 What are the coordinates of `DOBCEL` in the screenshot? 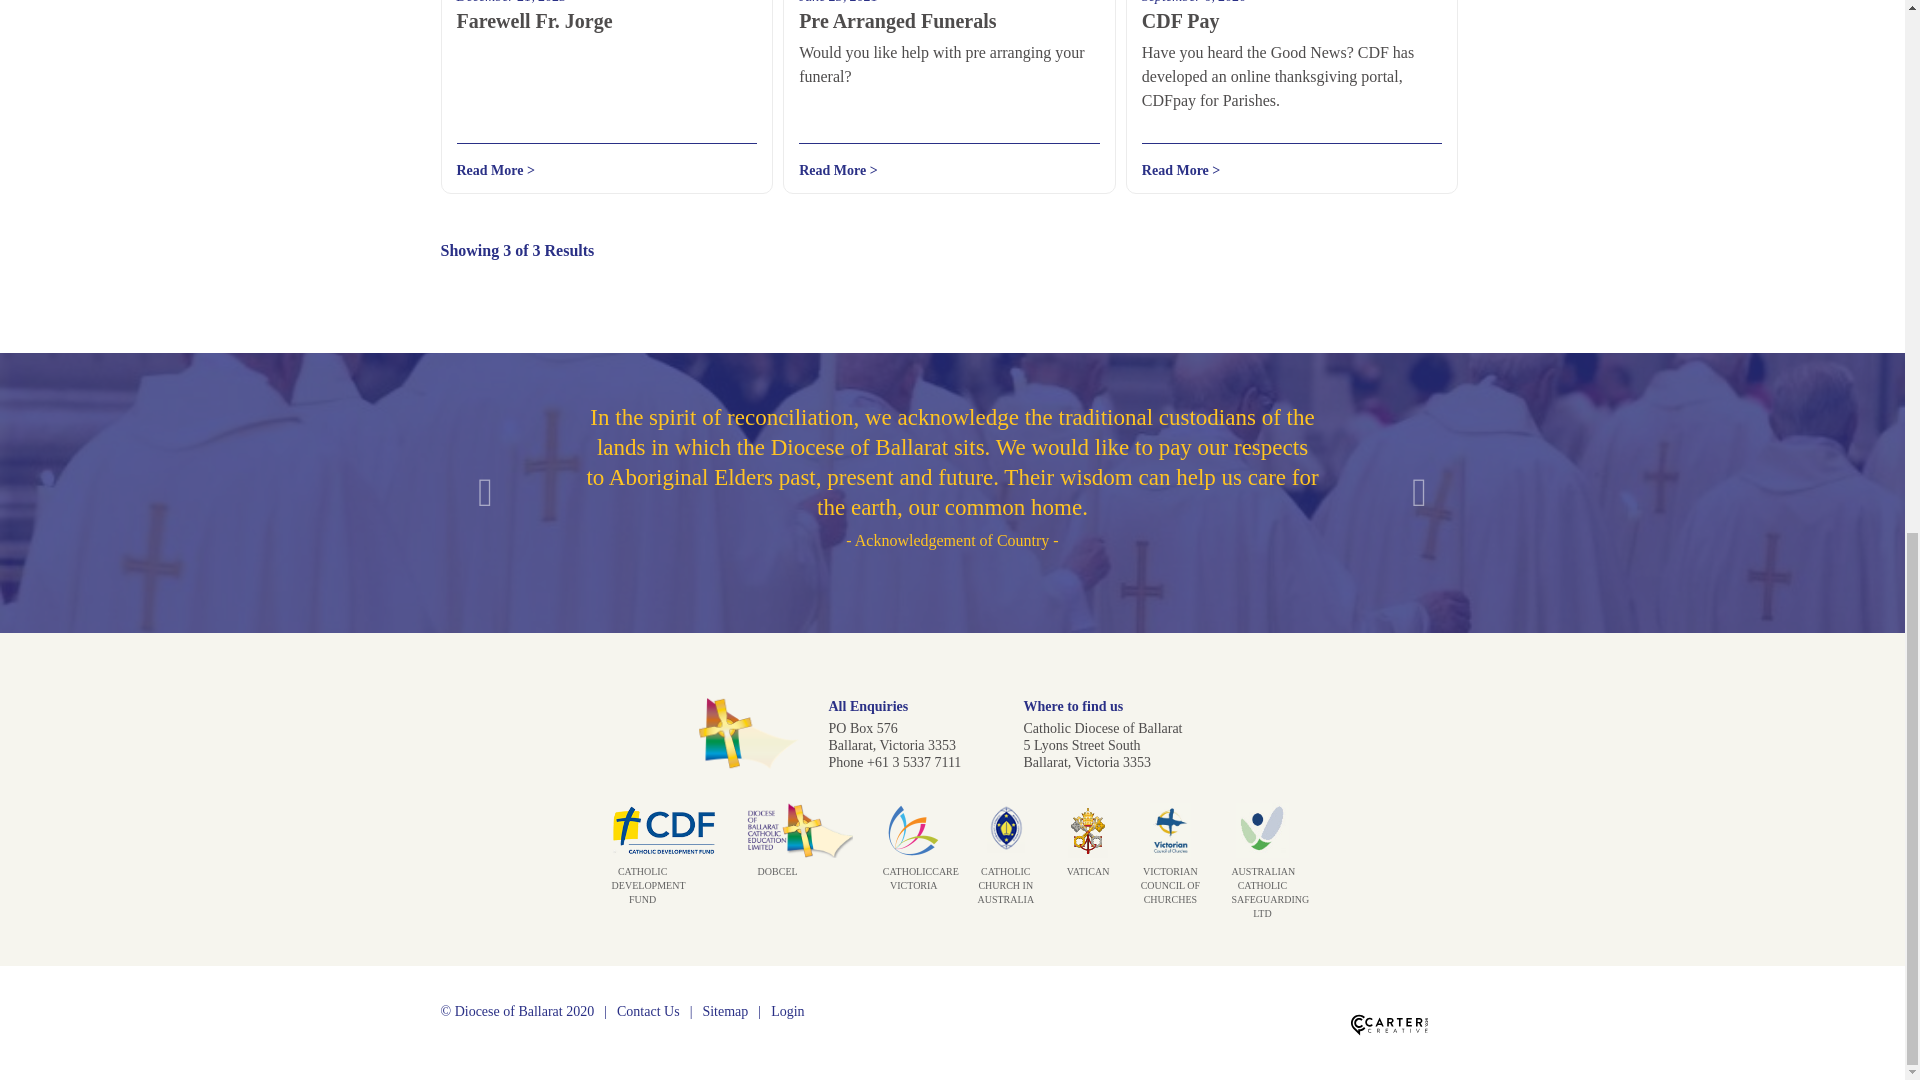 It's located at (799, 861).